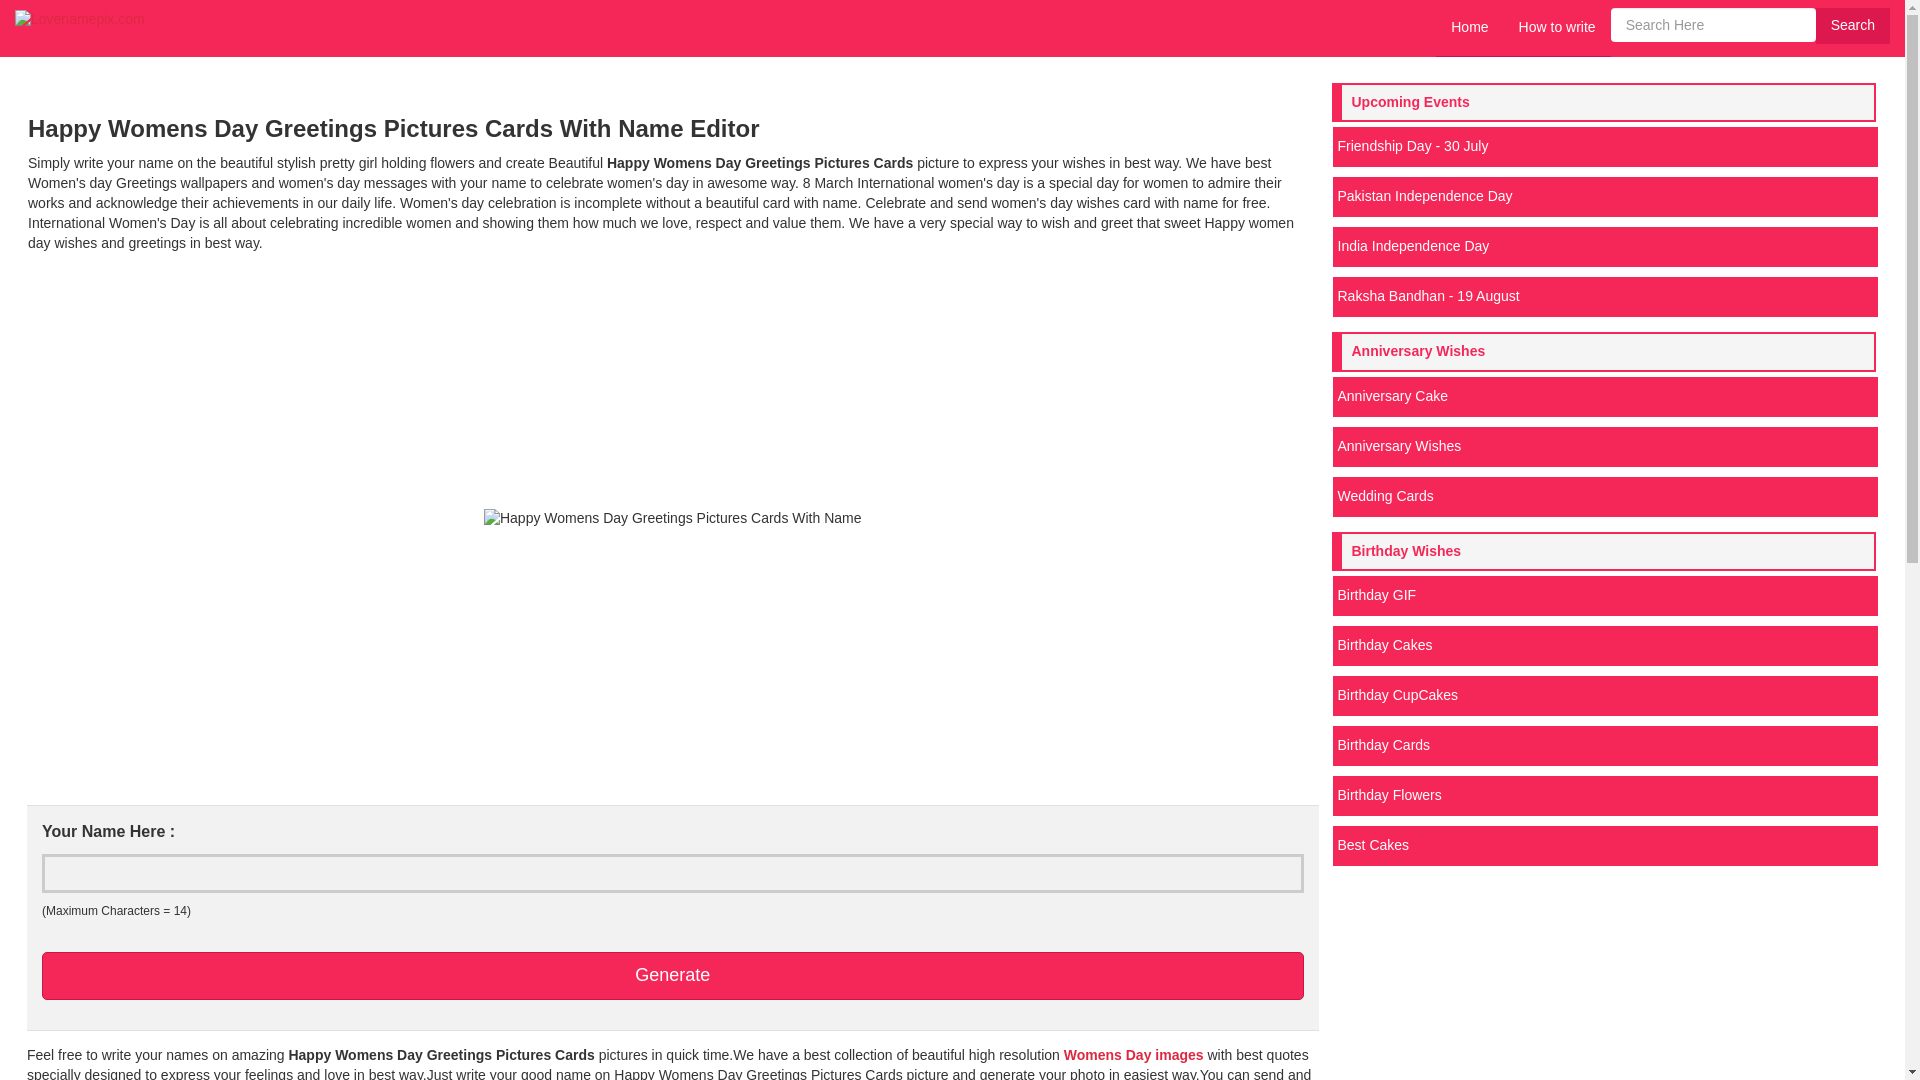  Describe the element at coordinates (672, 976) in the screenshot. I see `Generate` at that location.